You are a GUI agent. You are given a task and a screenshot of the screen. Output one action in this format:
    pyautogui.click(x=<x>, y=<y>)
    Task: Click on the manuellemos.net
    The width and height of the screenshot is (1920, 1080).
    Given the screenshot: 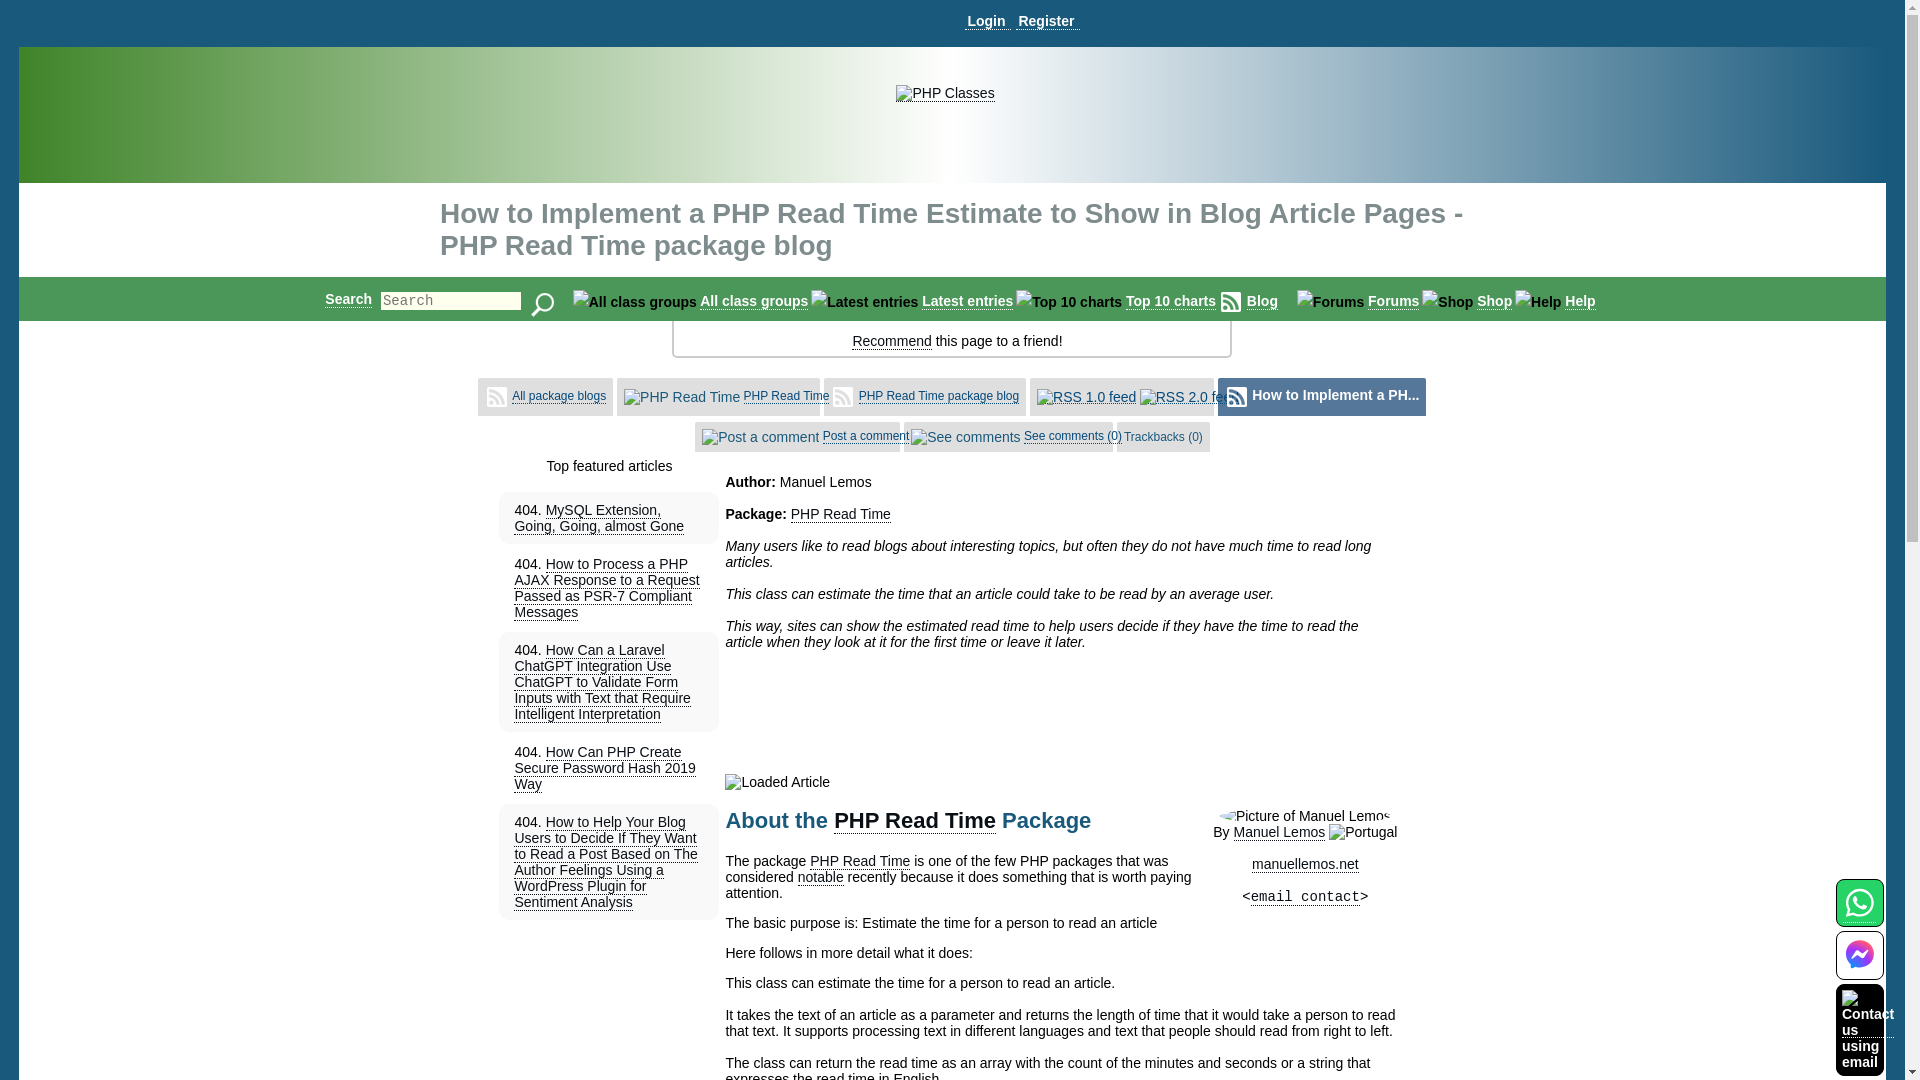 What is the action you would take?
    pyautogui.click(x=1305, y=864)
    